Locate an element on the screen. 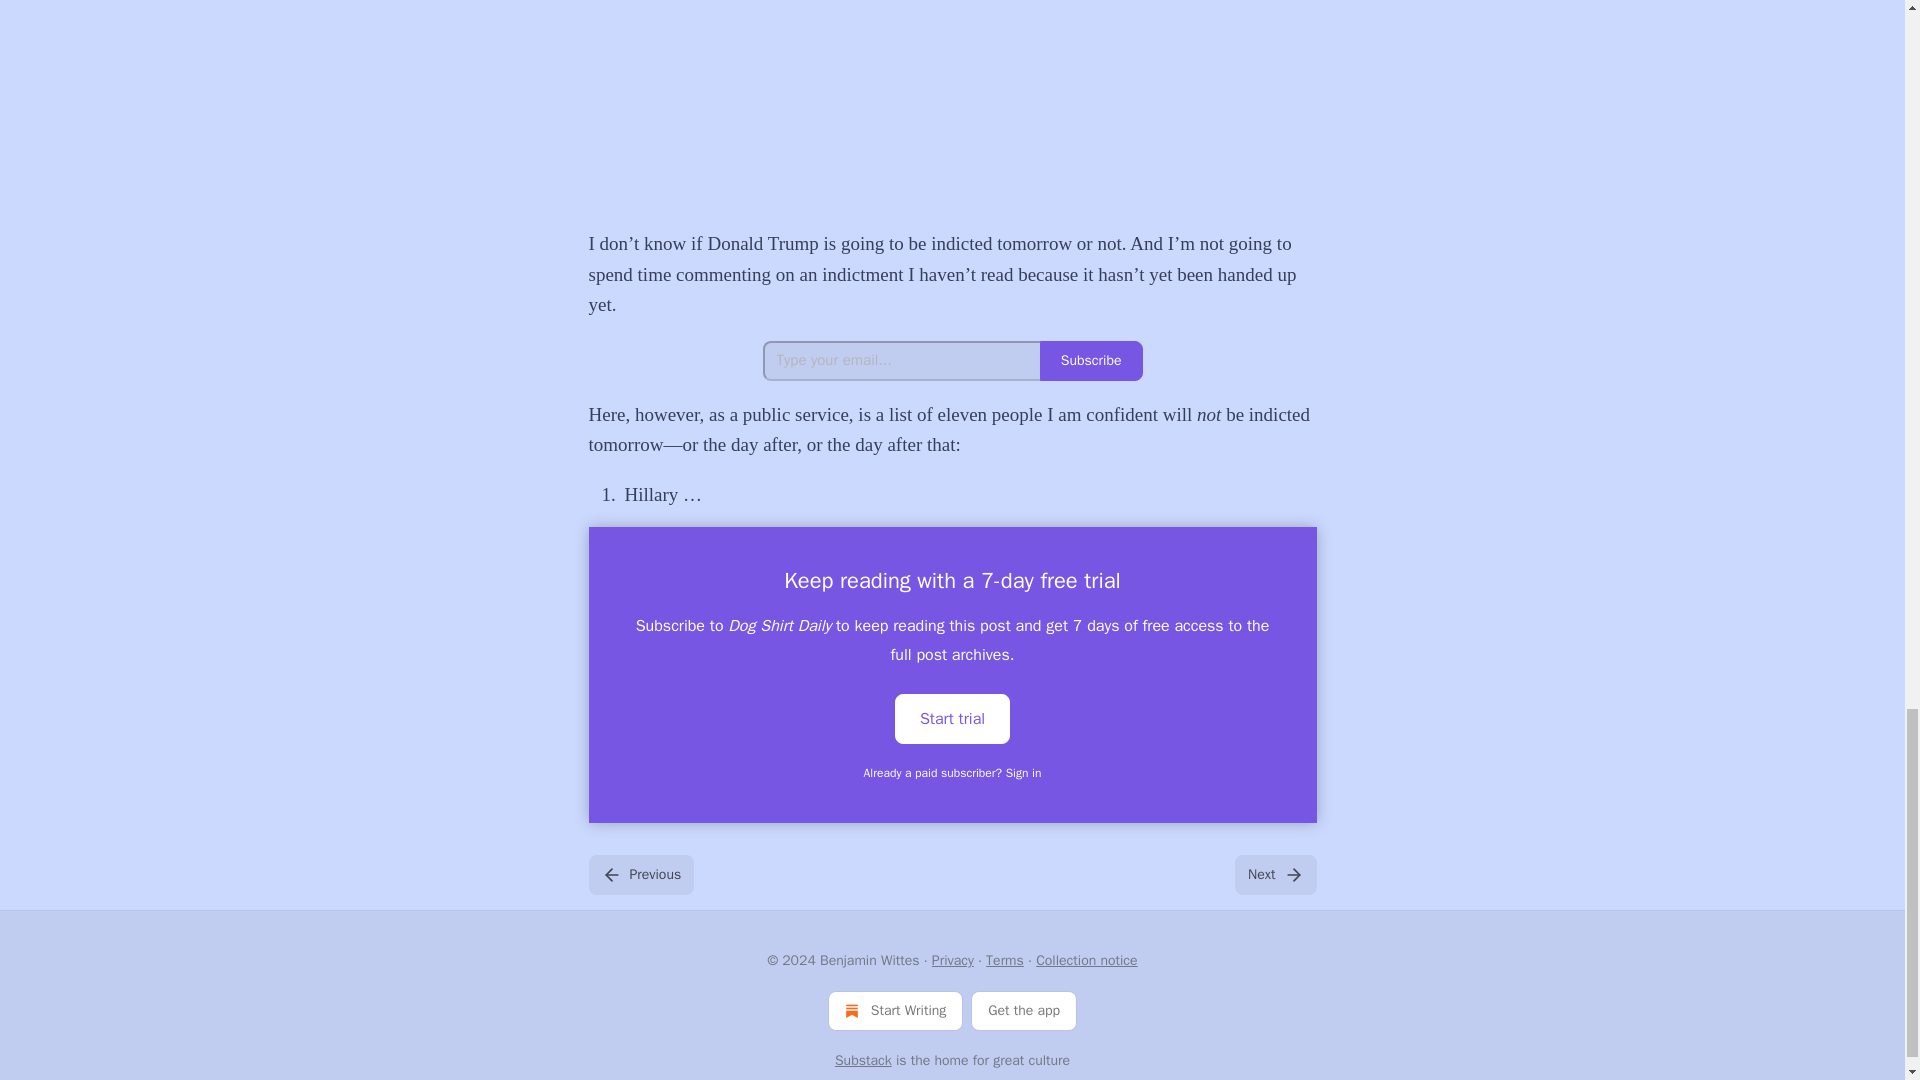 The image size is (1920, 1080). Already a paid subscriber? Sign in is located at coordinates (953, 772).